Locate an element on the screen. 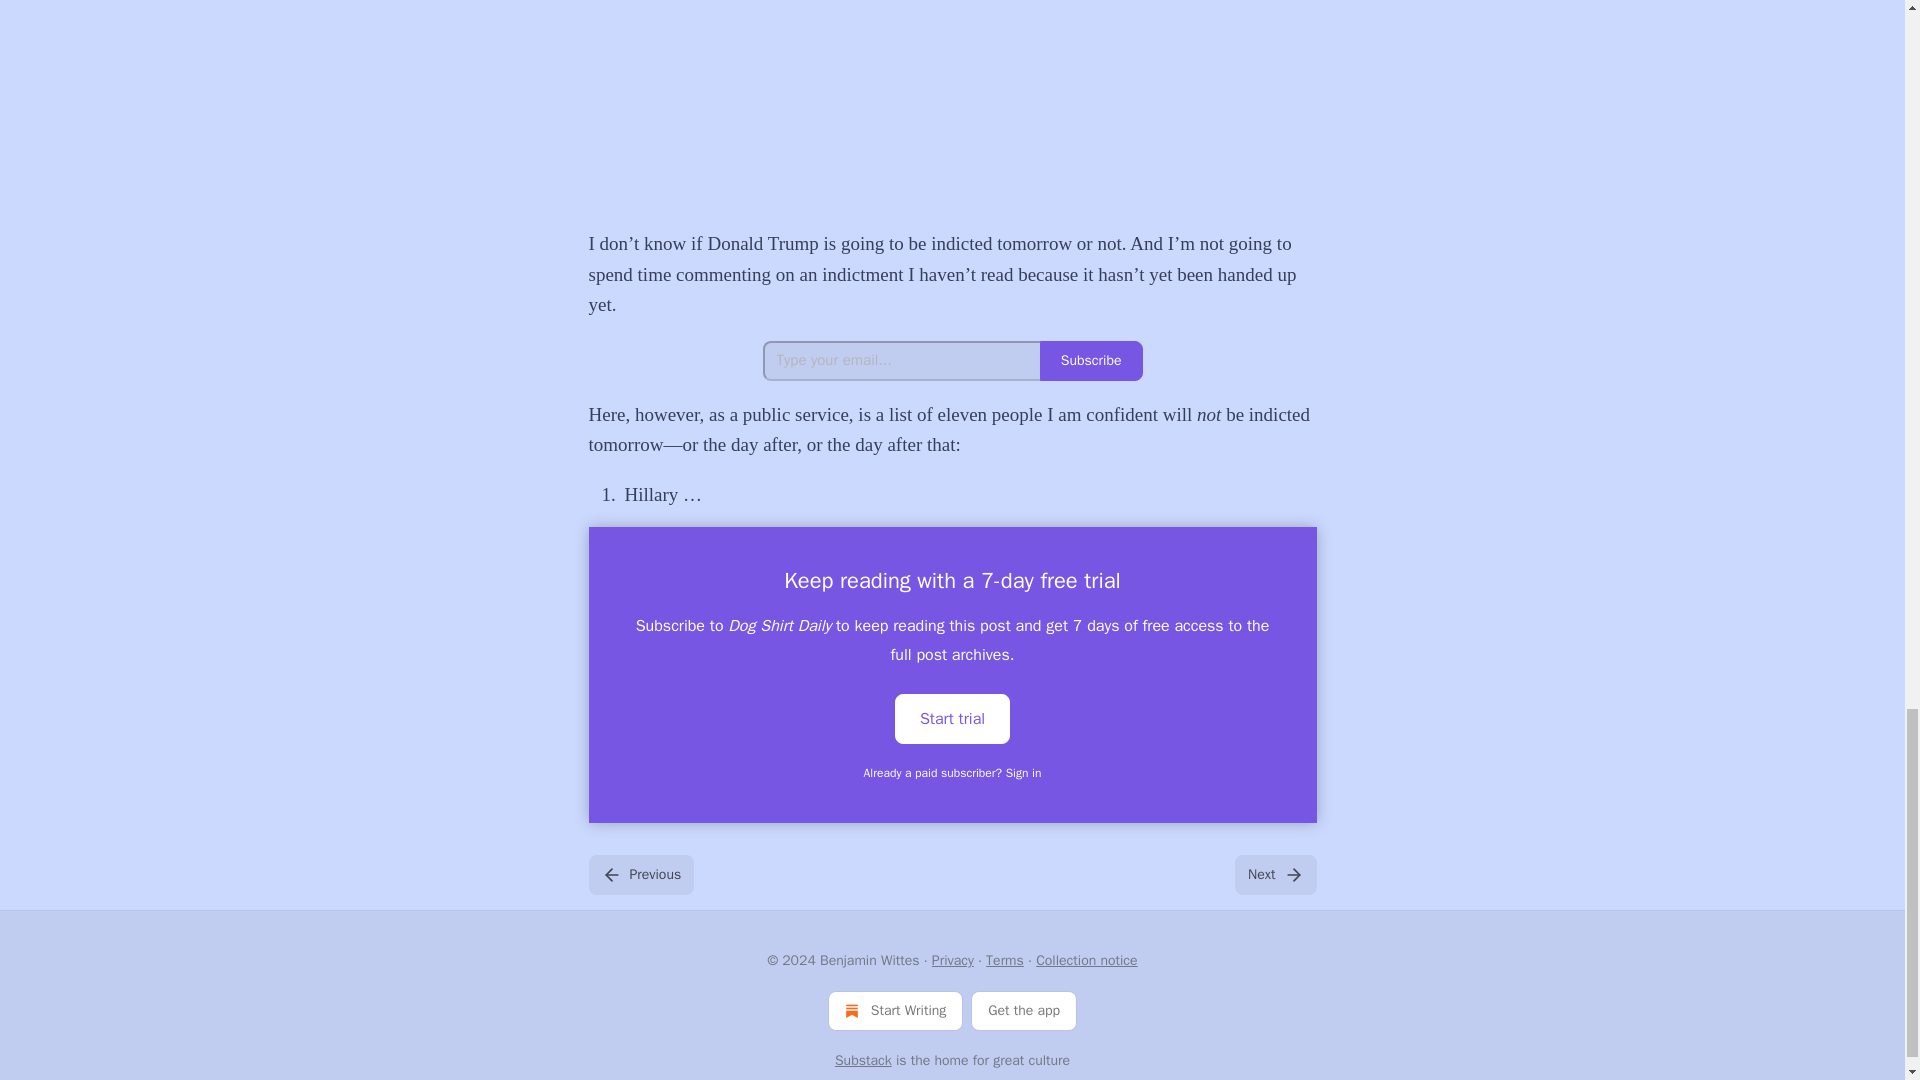 The image size is (1920, 1080). Already a paid subscriber? Sign in is located at coordinates (953, 772).